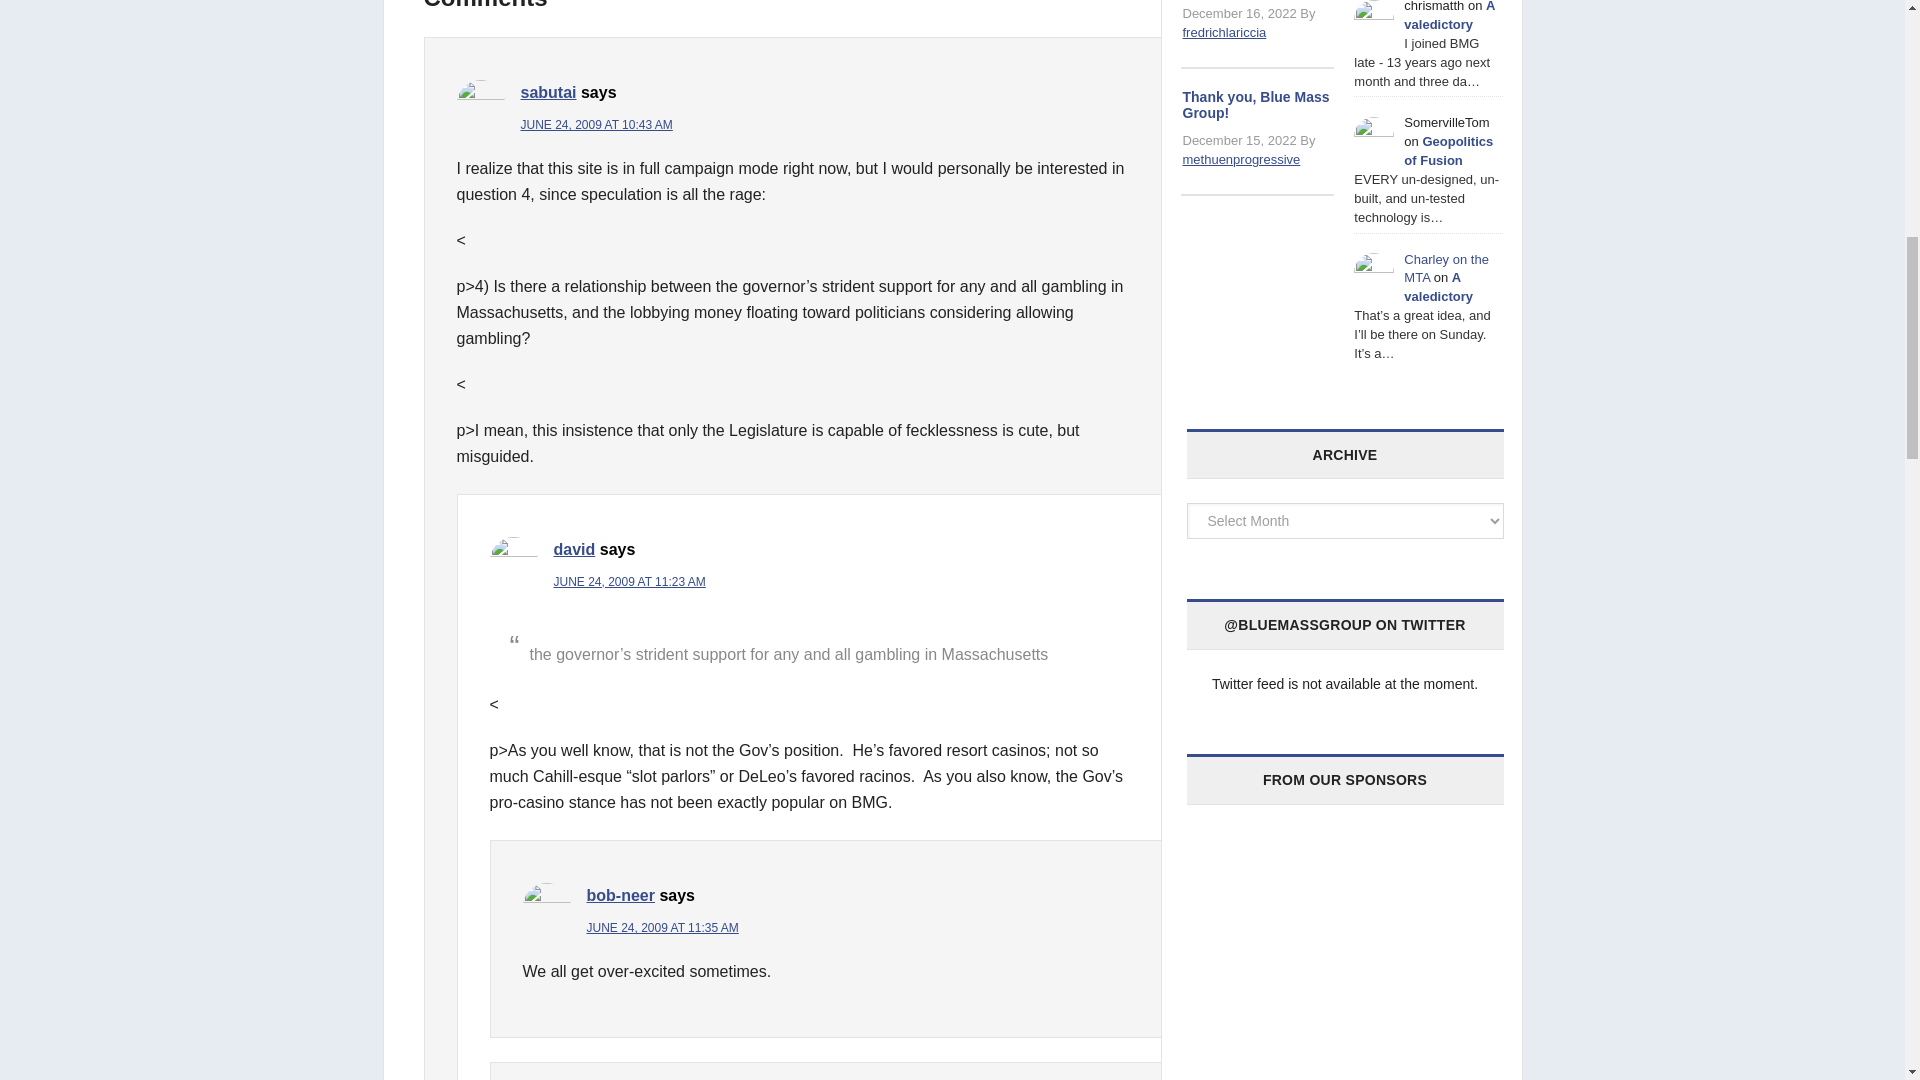  What do you see at coordinates (574, 550) in the screenshot?
I see `david` at bounding box center [574, 550].